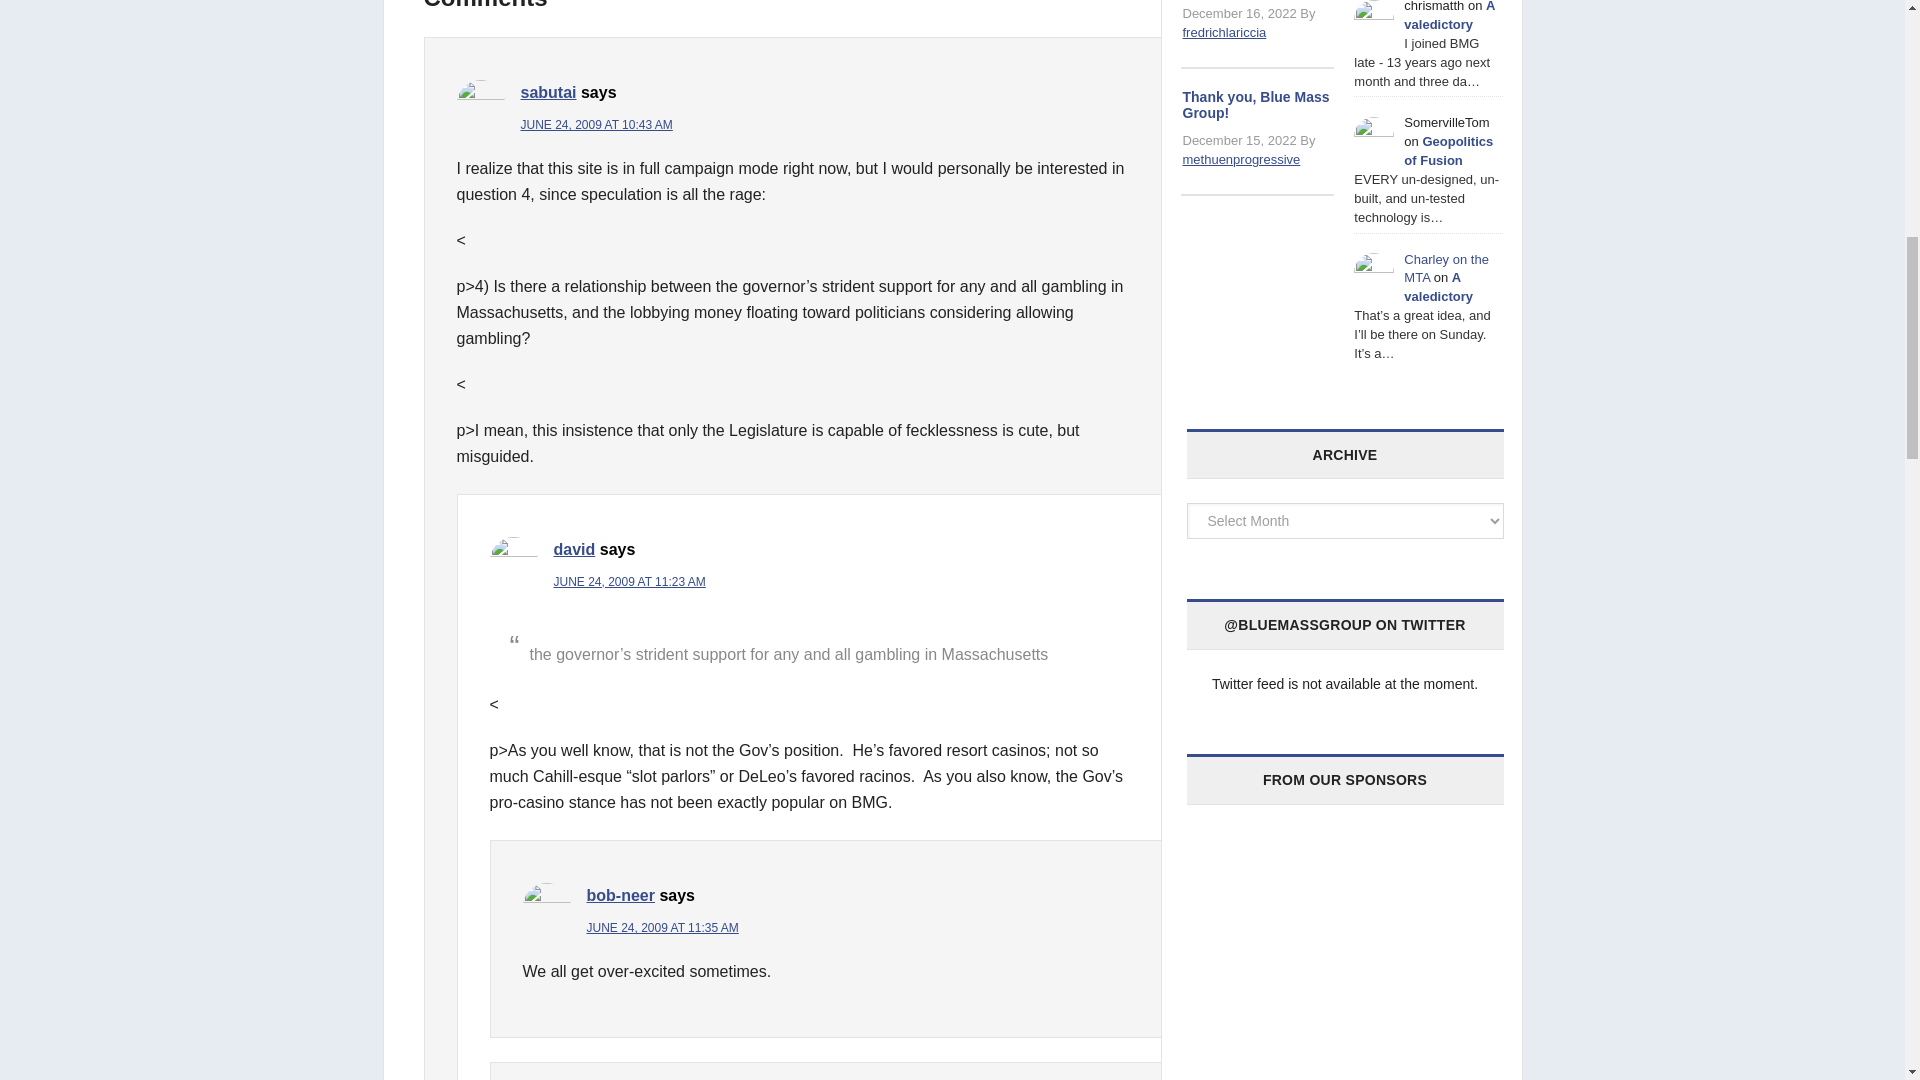  What do you see at coordinates (574, 550) in the screenshot?
I see `david` at bounding box center [574, 550].